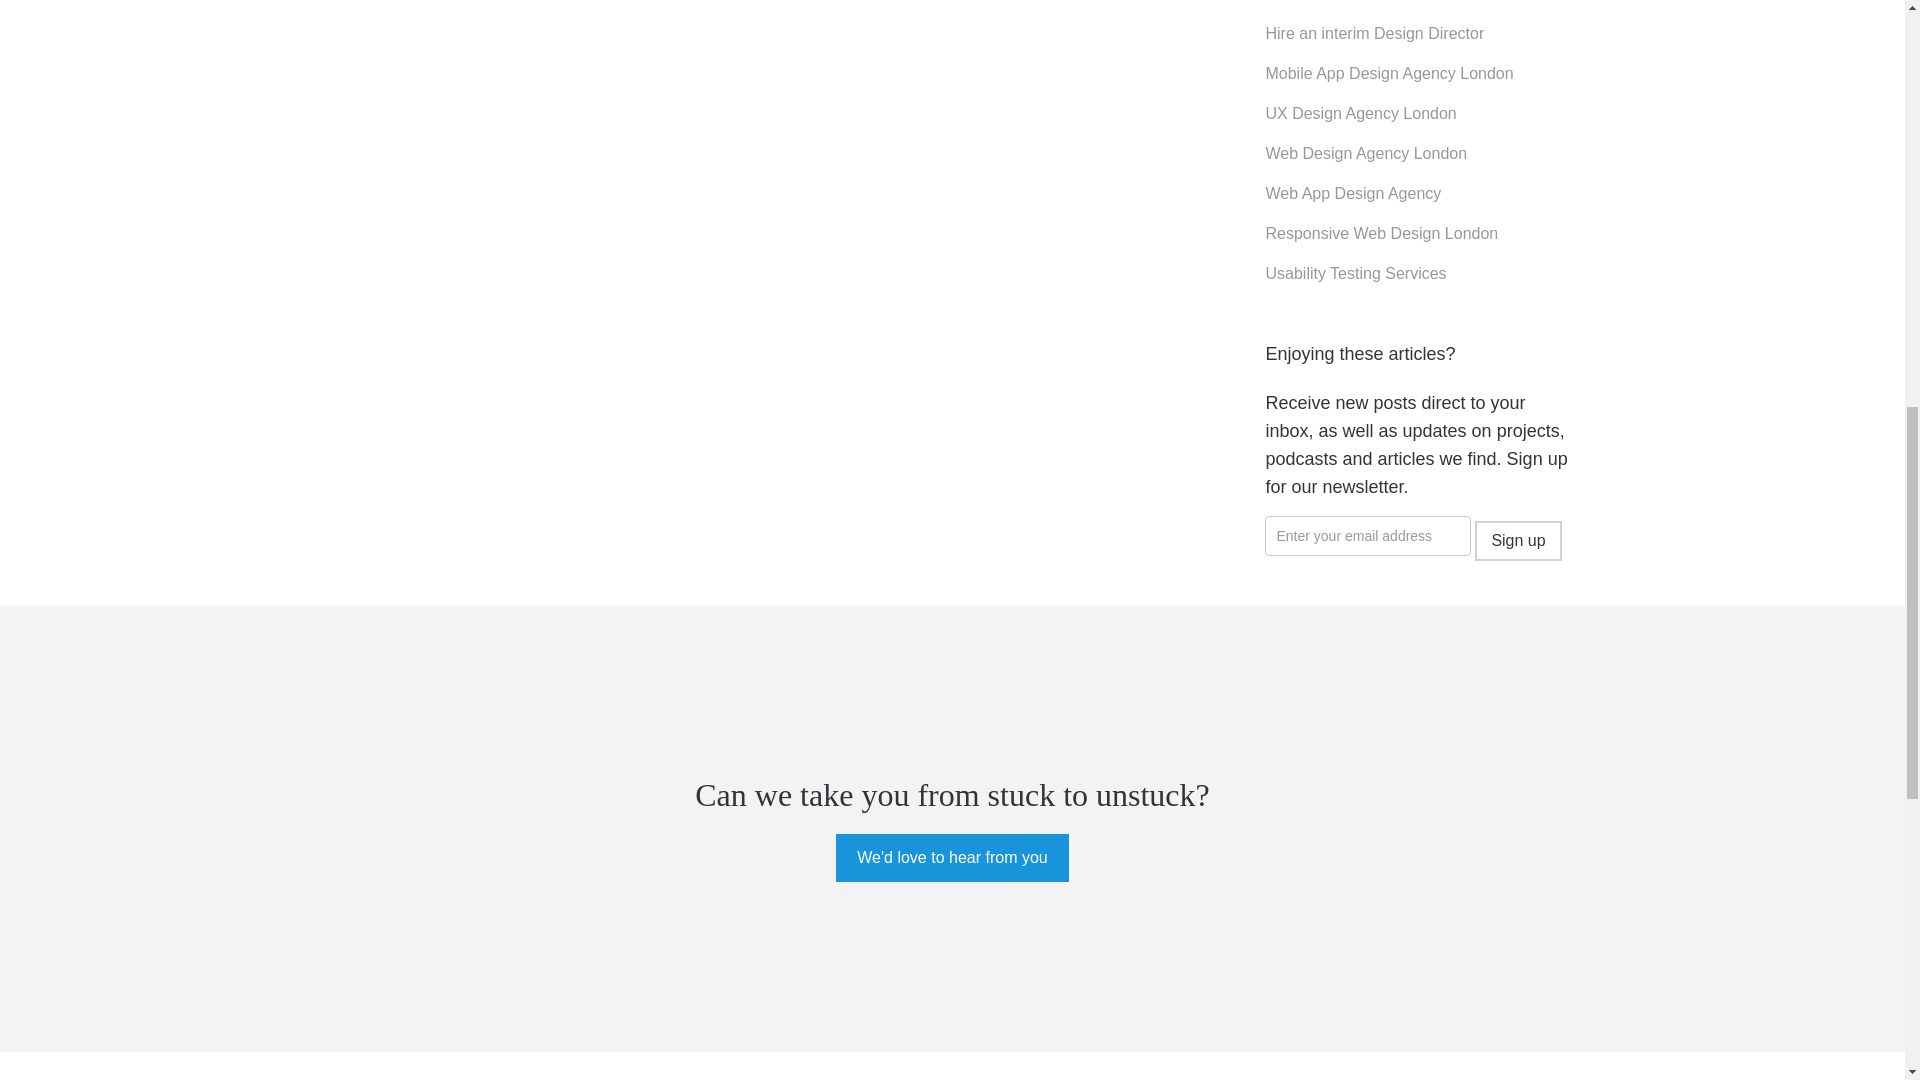  Describe the element at coordinates (1381, 234) in the screenshot. I see `Responsive Web Design London` at that location.